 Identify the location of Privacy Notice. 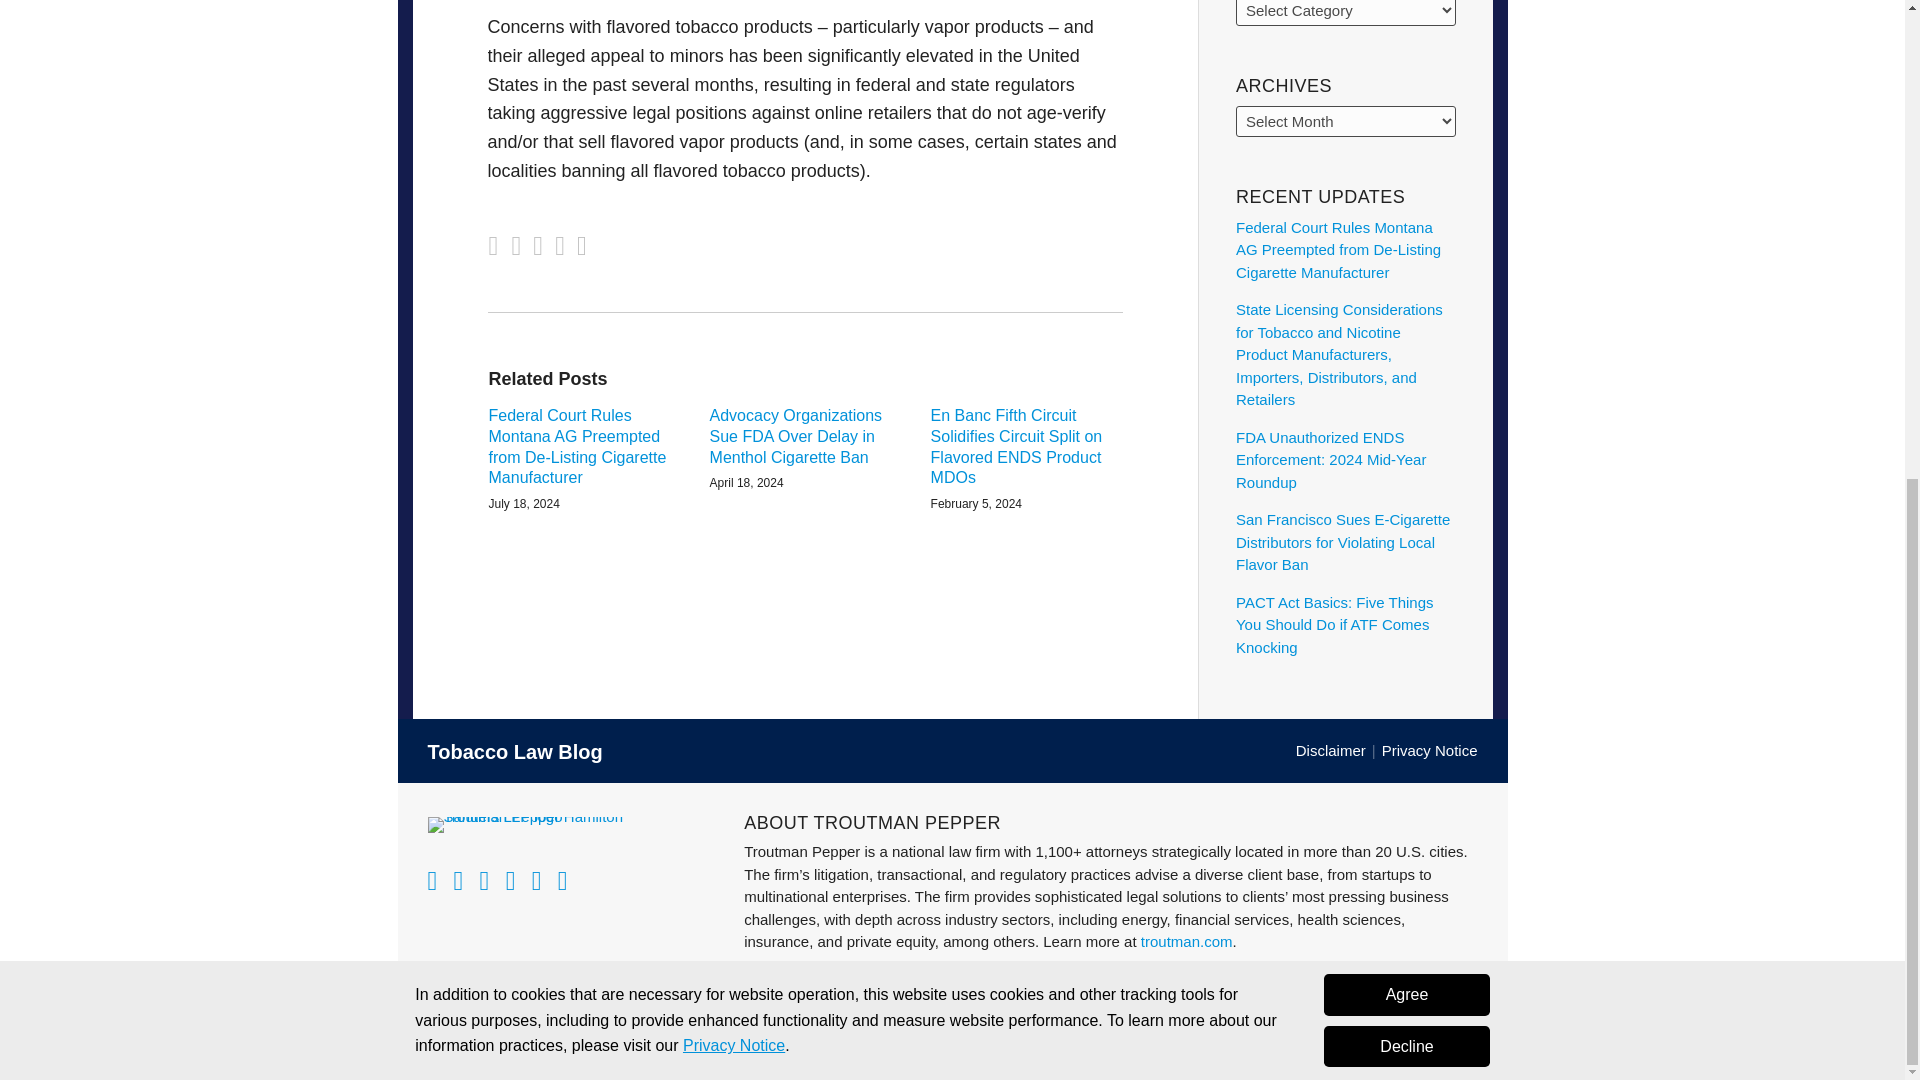
(734, 190).